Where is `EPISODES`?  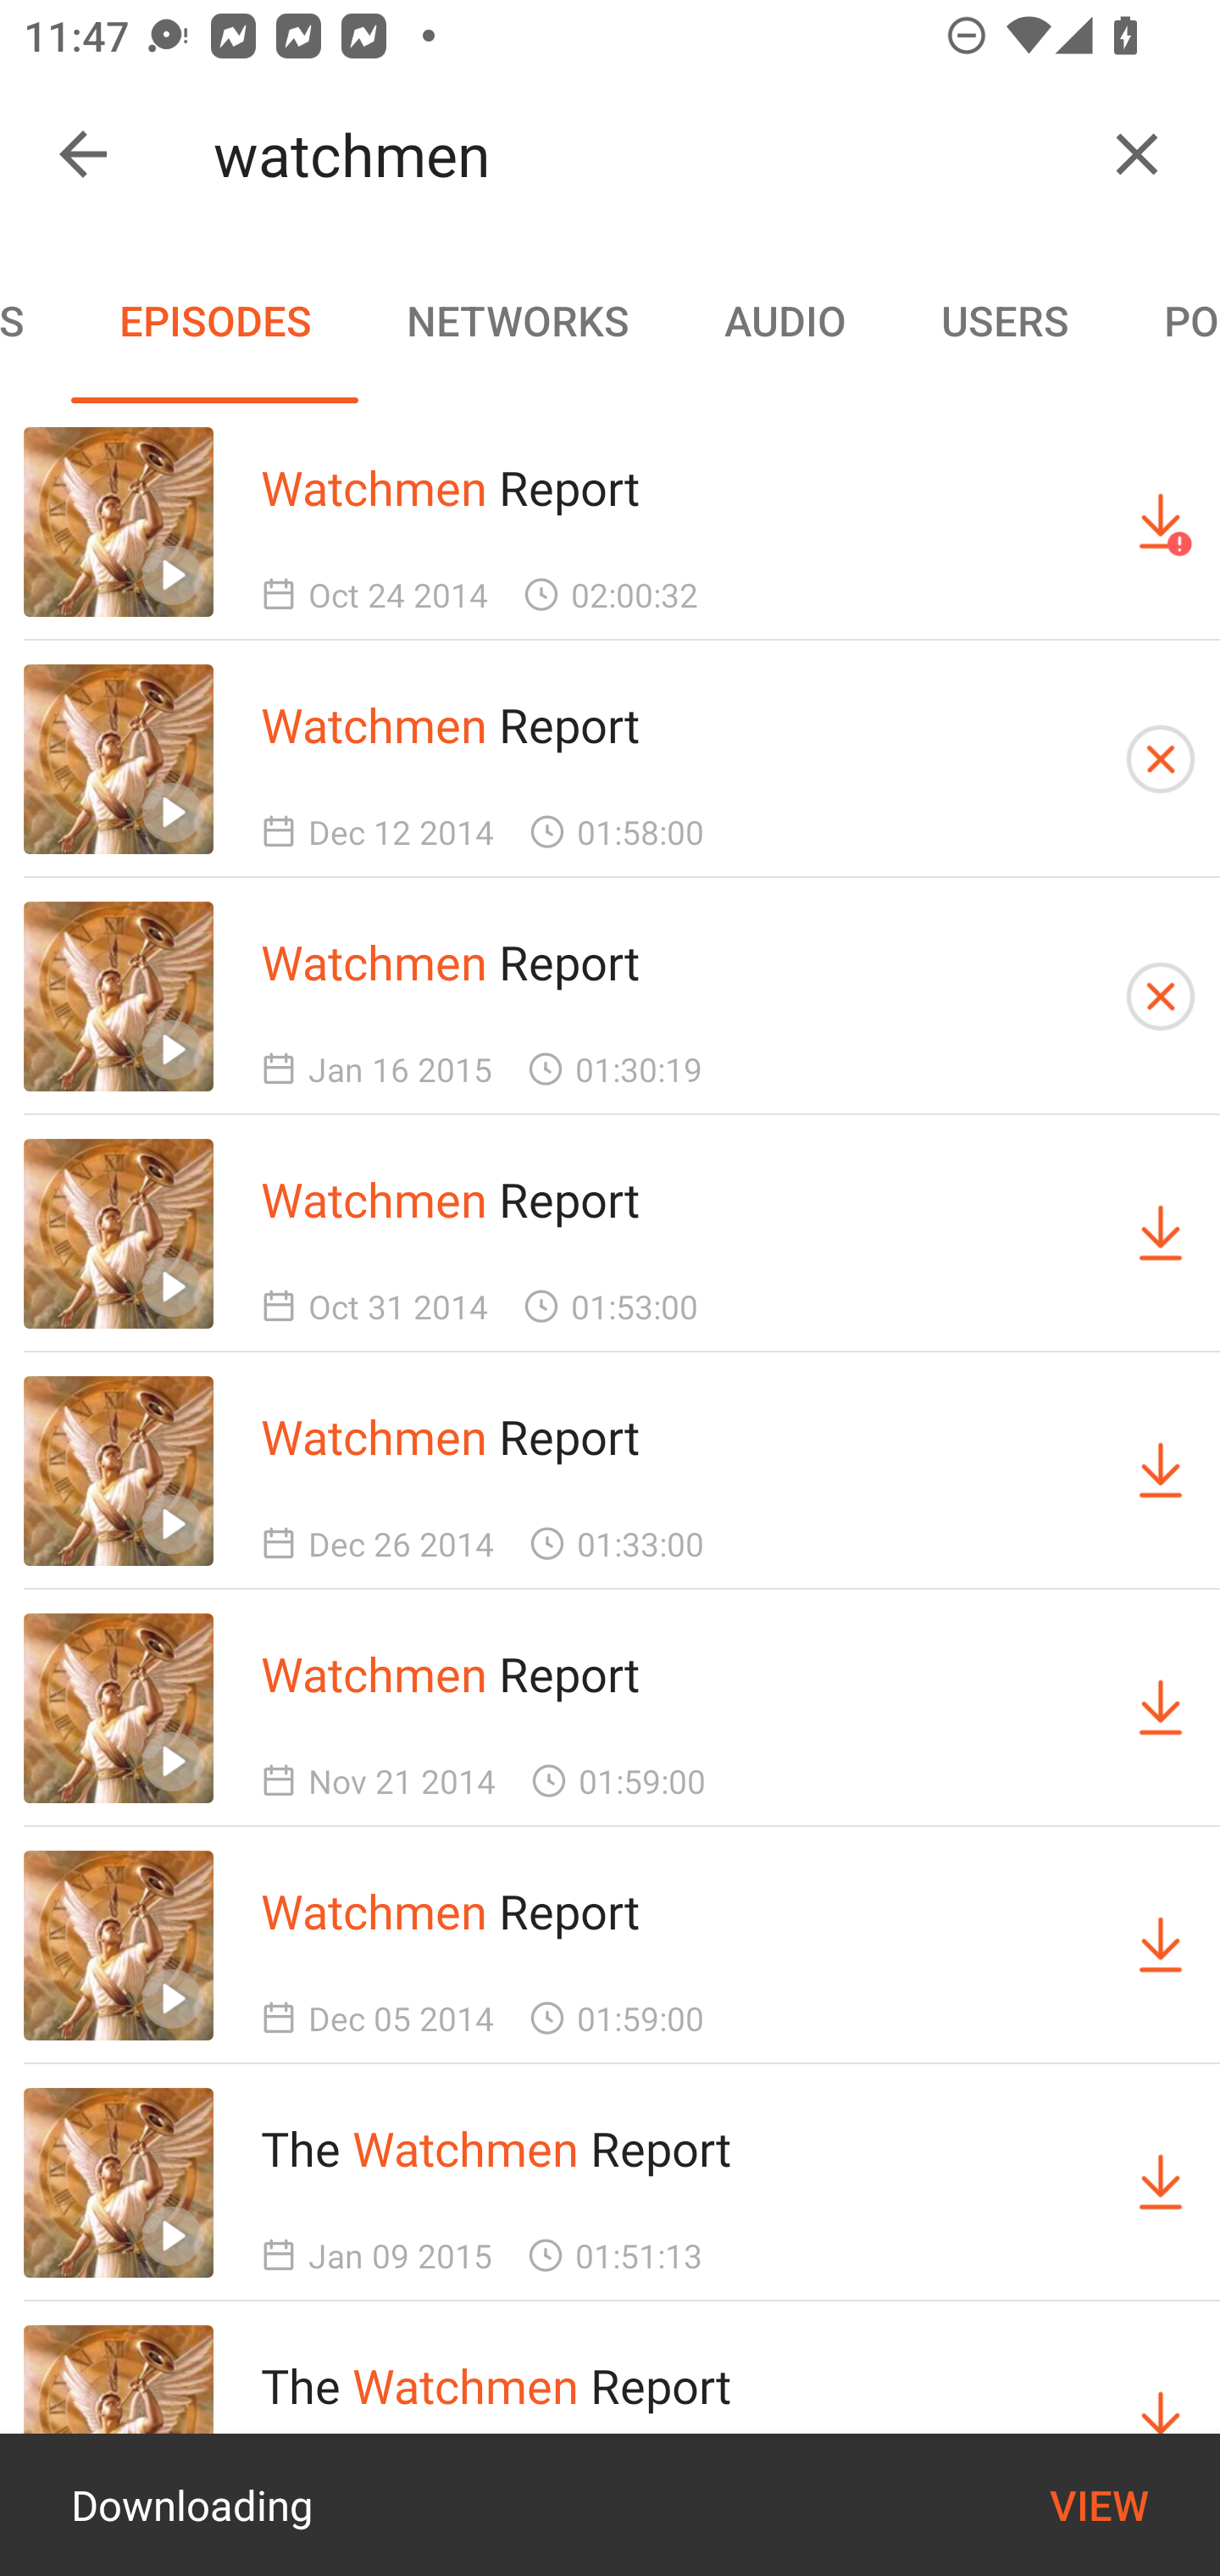
EPISODES is located at coordinates (214, 320).